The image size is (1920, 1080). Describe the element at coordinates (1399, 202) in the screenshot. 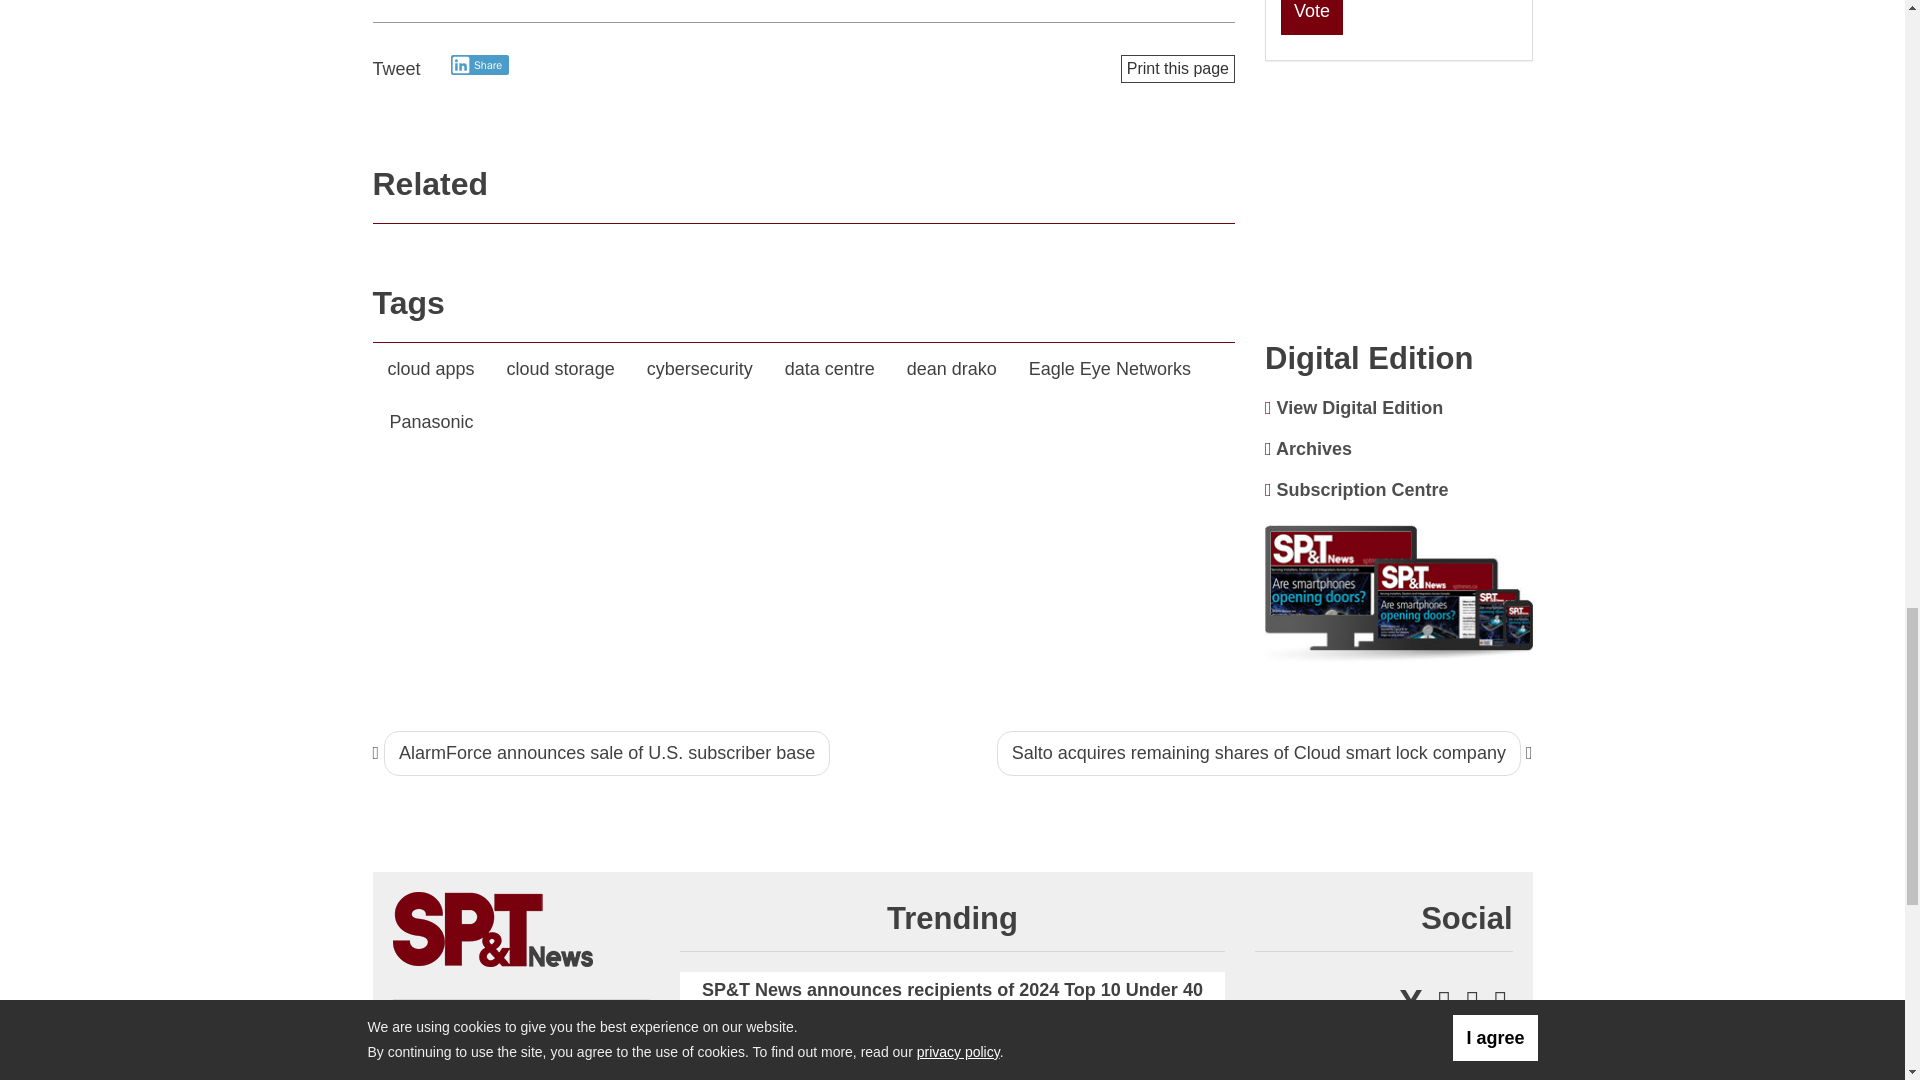

I see `3rd party ad content` at that location.